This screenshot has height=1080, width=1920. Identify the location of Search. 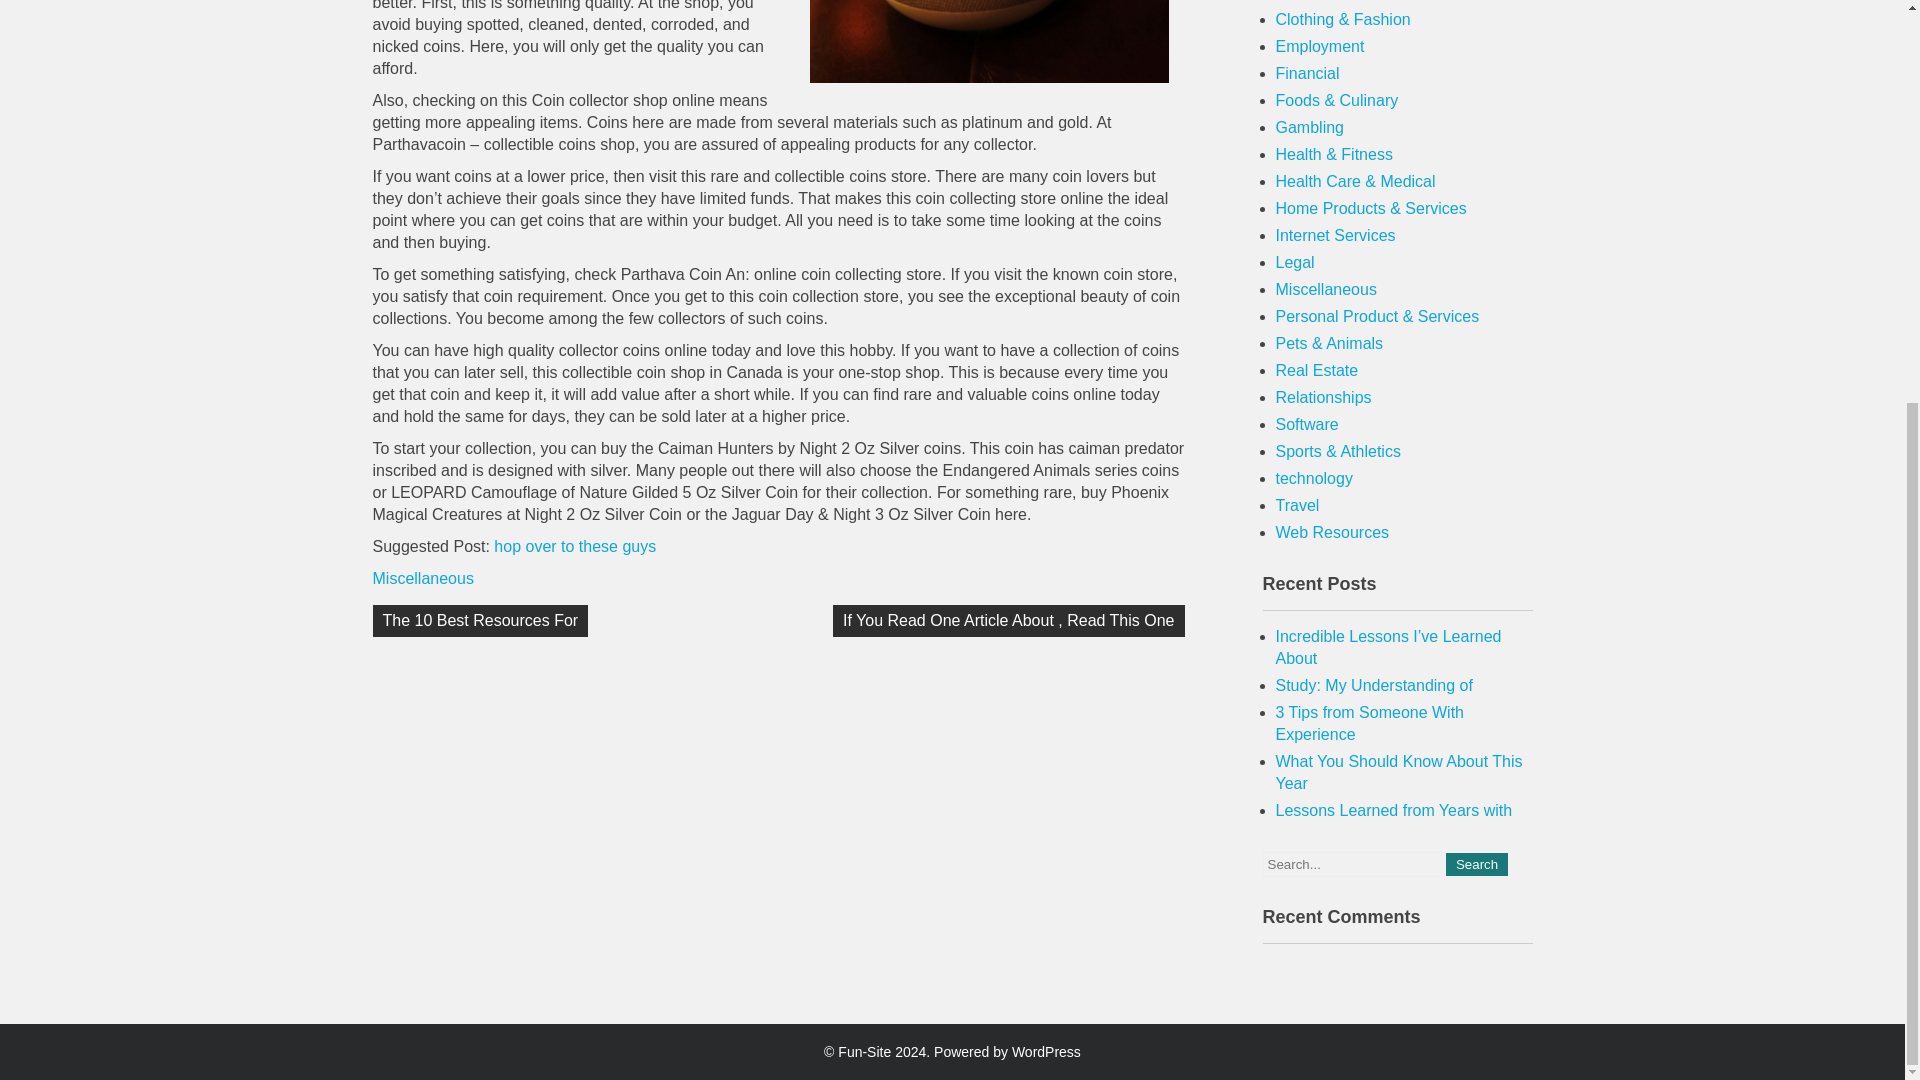
(1476, 864).